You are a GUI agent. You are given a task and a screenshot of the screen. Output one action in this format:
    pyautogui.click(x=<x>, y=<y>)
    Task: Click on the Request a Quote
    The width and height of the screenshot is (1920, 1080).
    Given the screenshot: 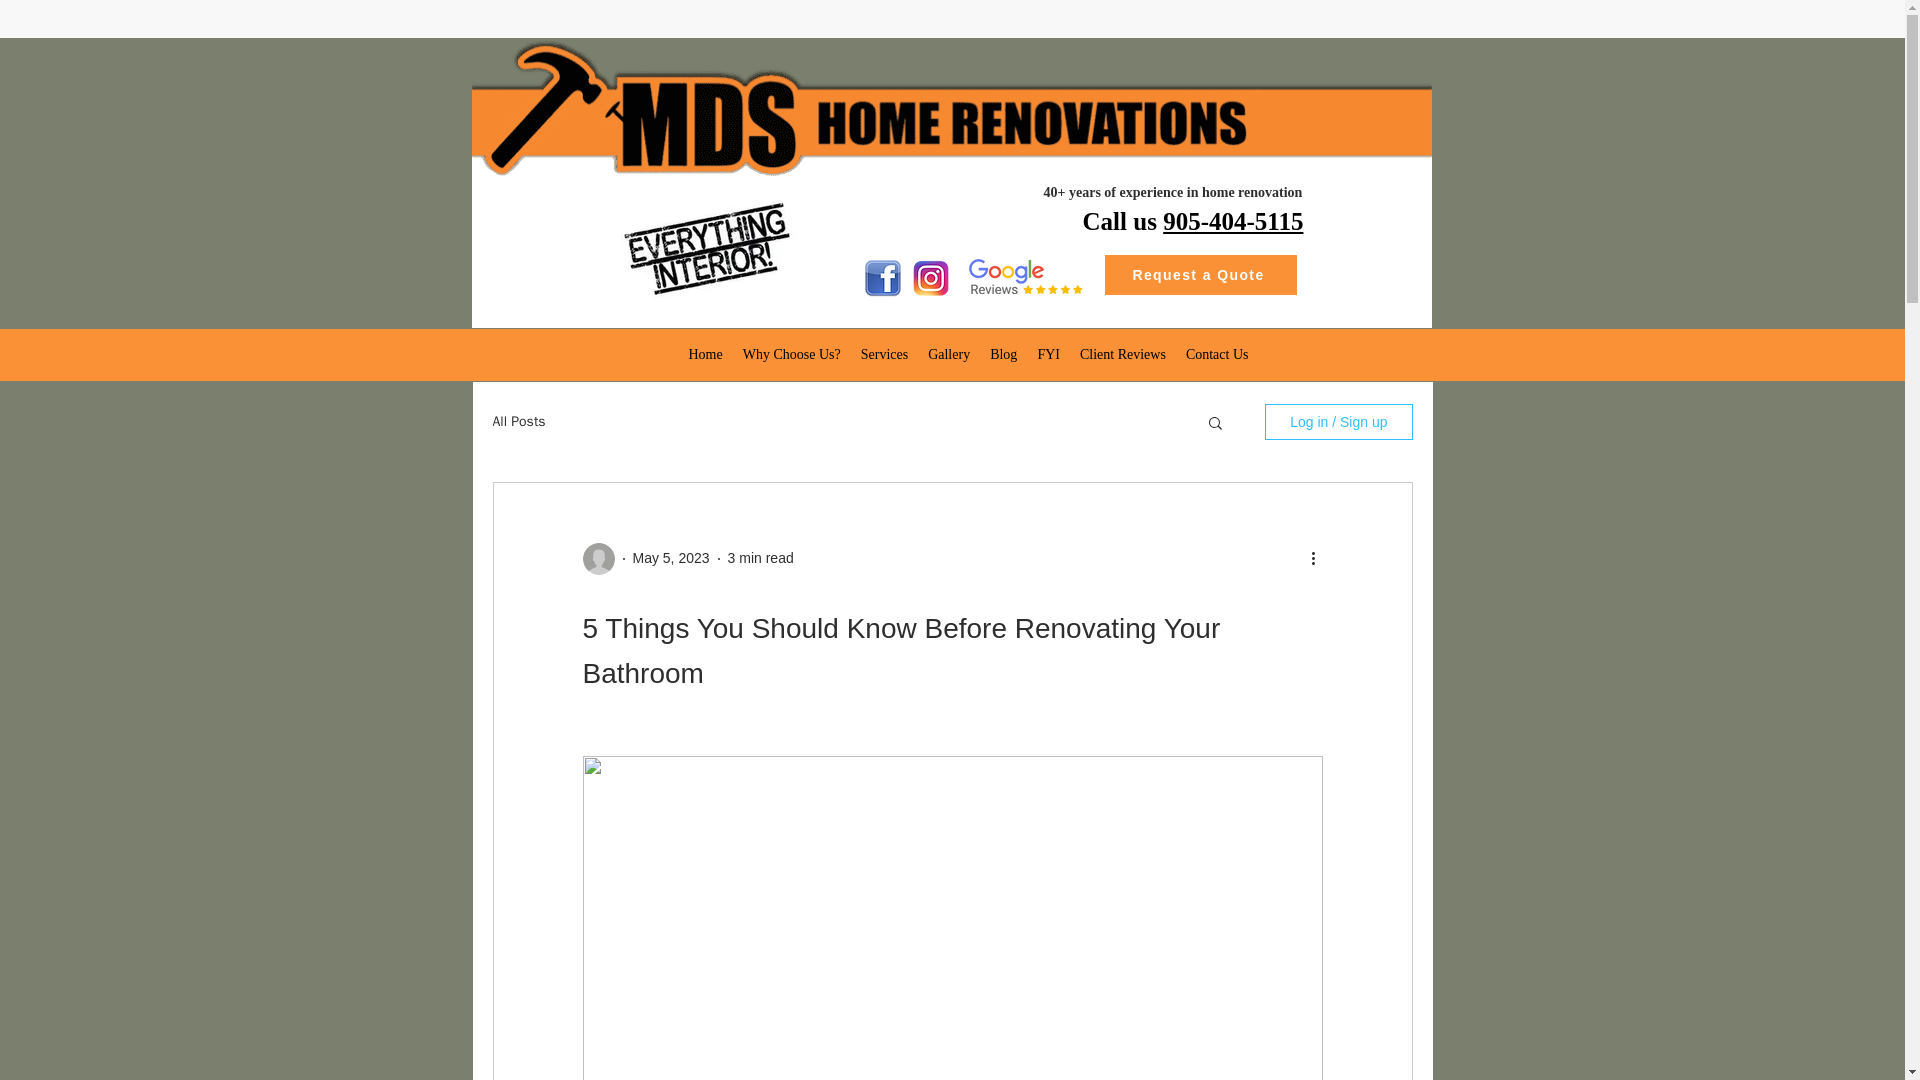 What is the action you would take?
    pyautogui.click(x=1200, y=274)
    